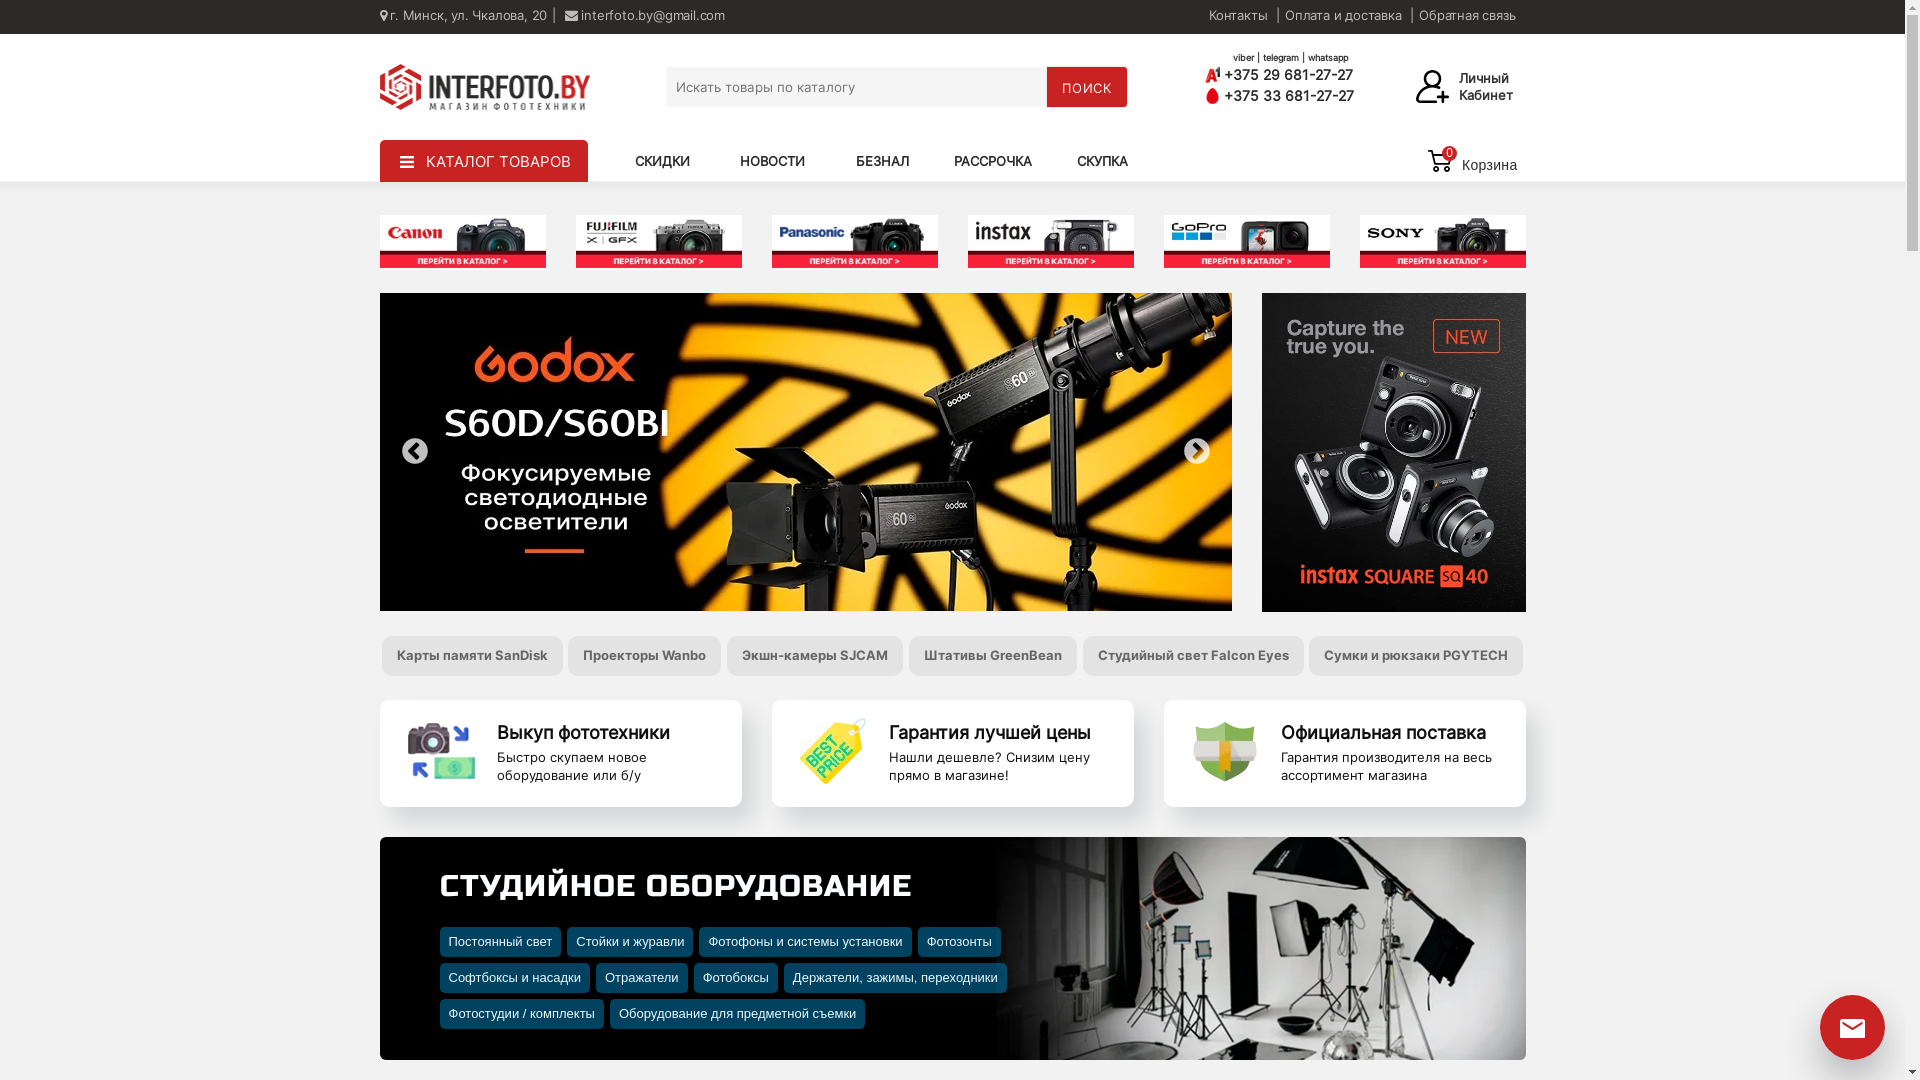 Image resolution: width=1920 pixels, height=1080 pixels. Describe the element at coordinates (1196, 452) in the screenshot. I see `Next` at that location.